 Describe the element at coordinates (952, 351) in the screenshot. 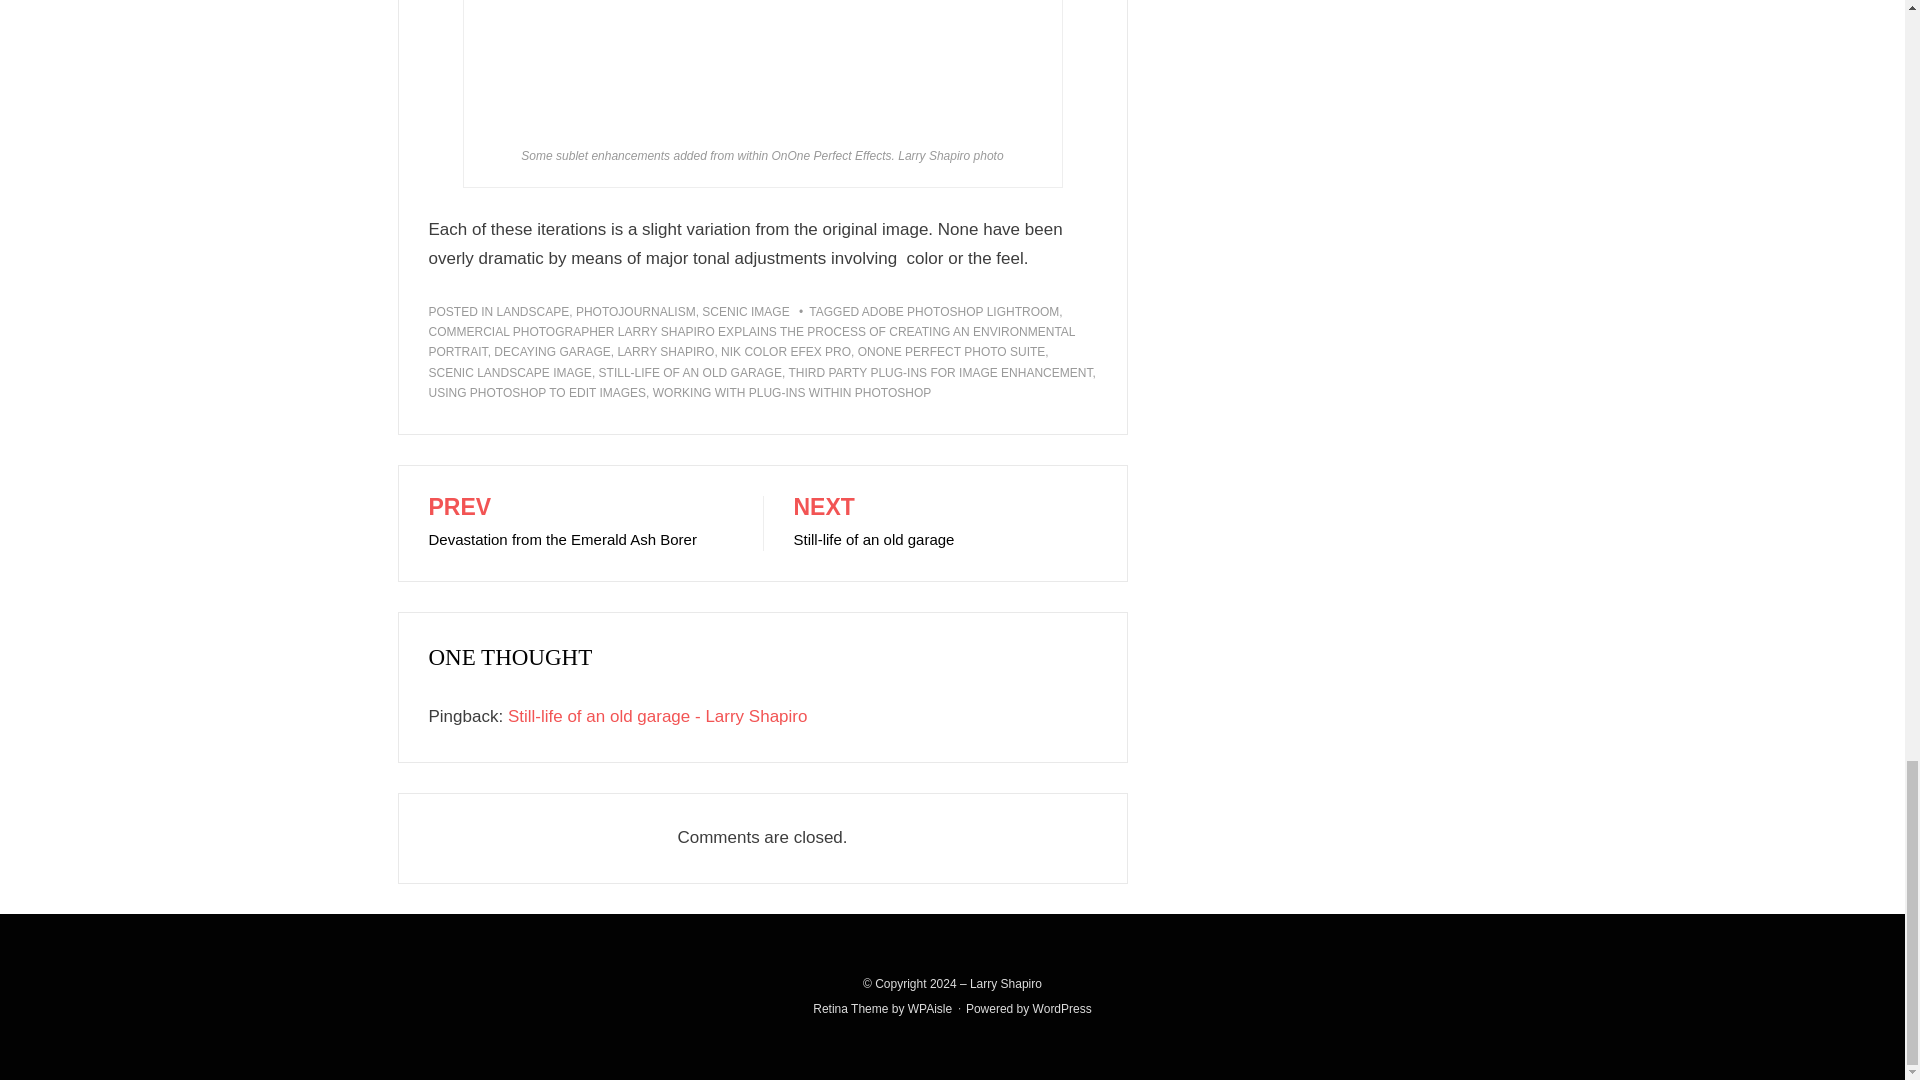

I see `THIRD PARTY PLUG-INS FOR IMAGE ENHANCEMENT` at that location.